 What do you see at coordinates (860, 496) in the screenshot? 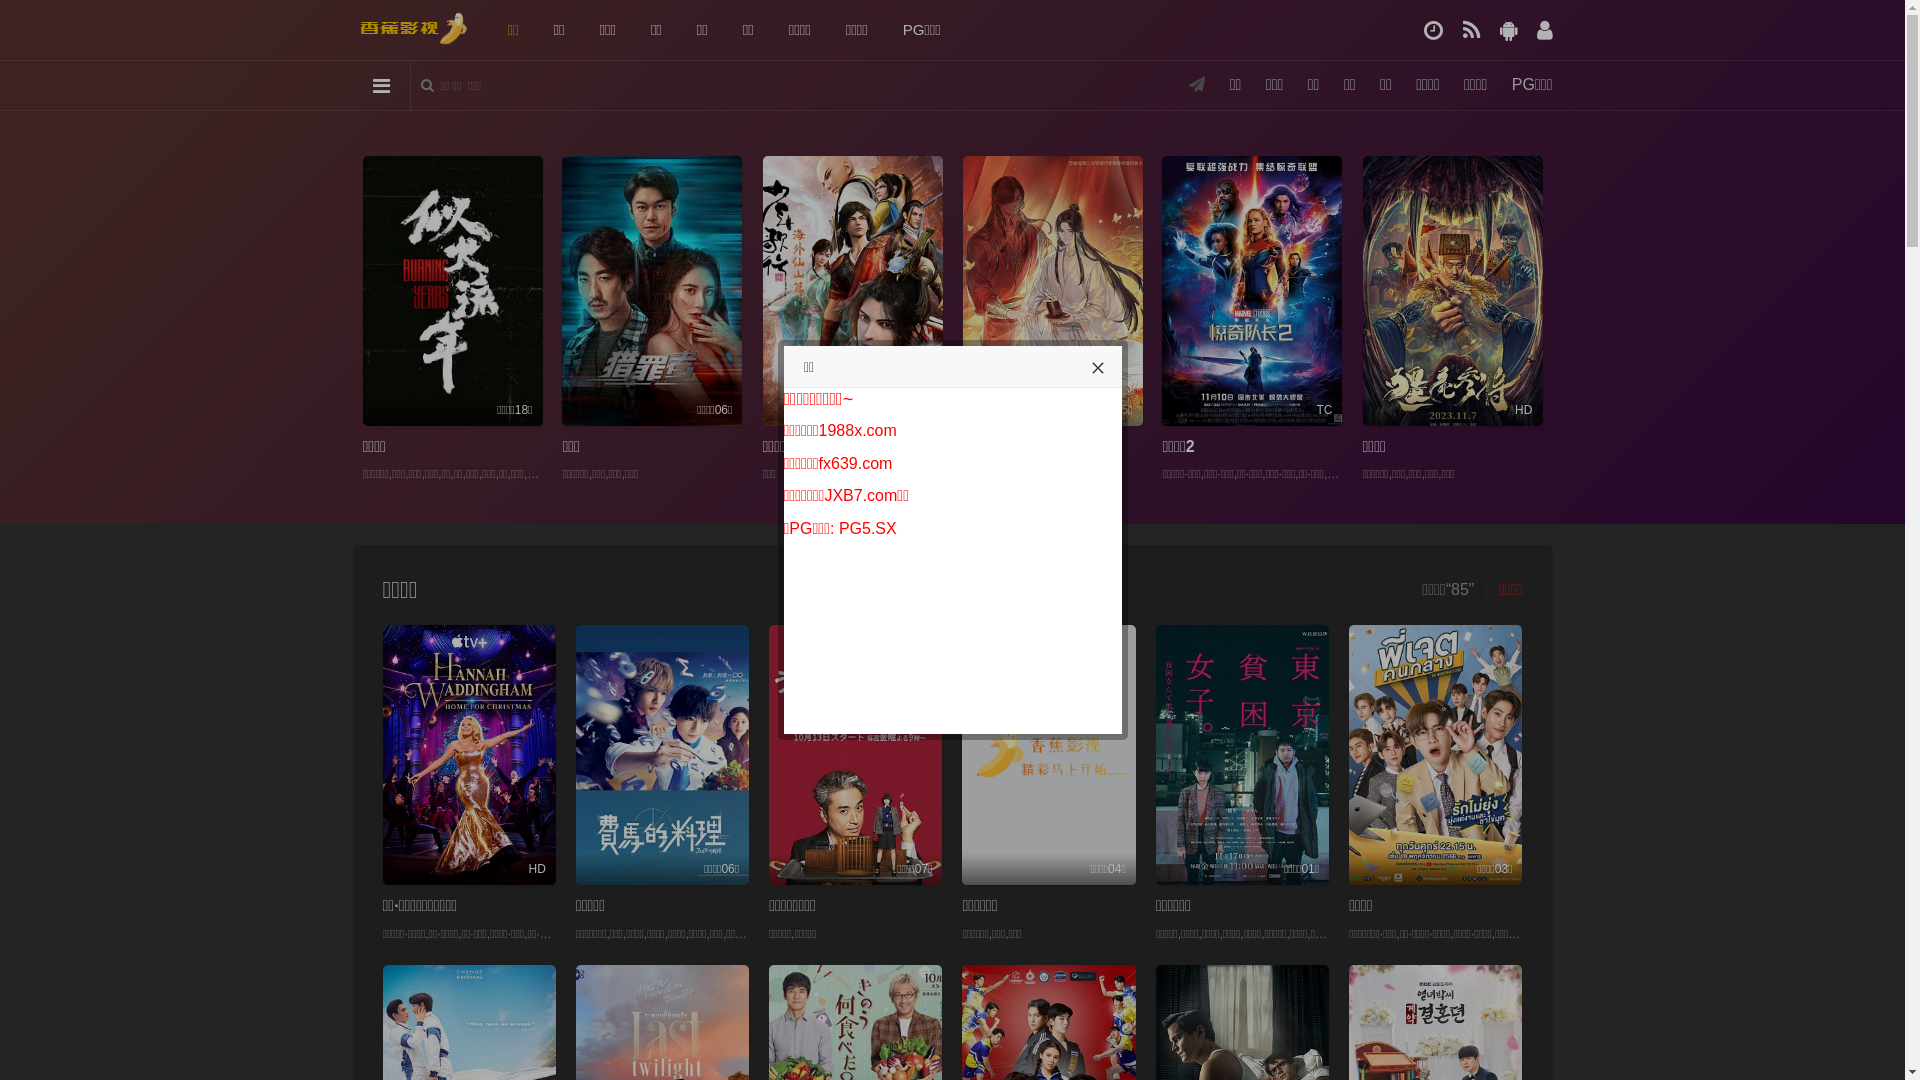
I see `JXB7.com` at bounding box center [860, 496].